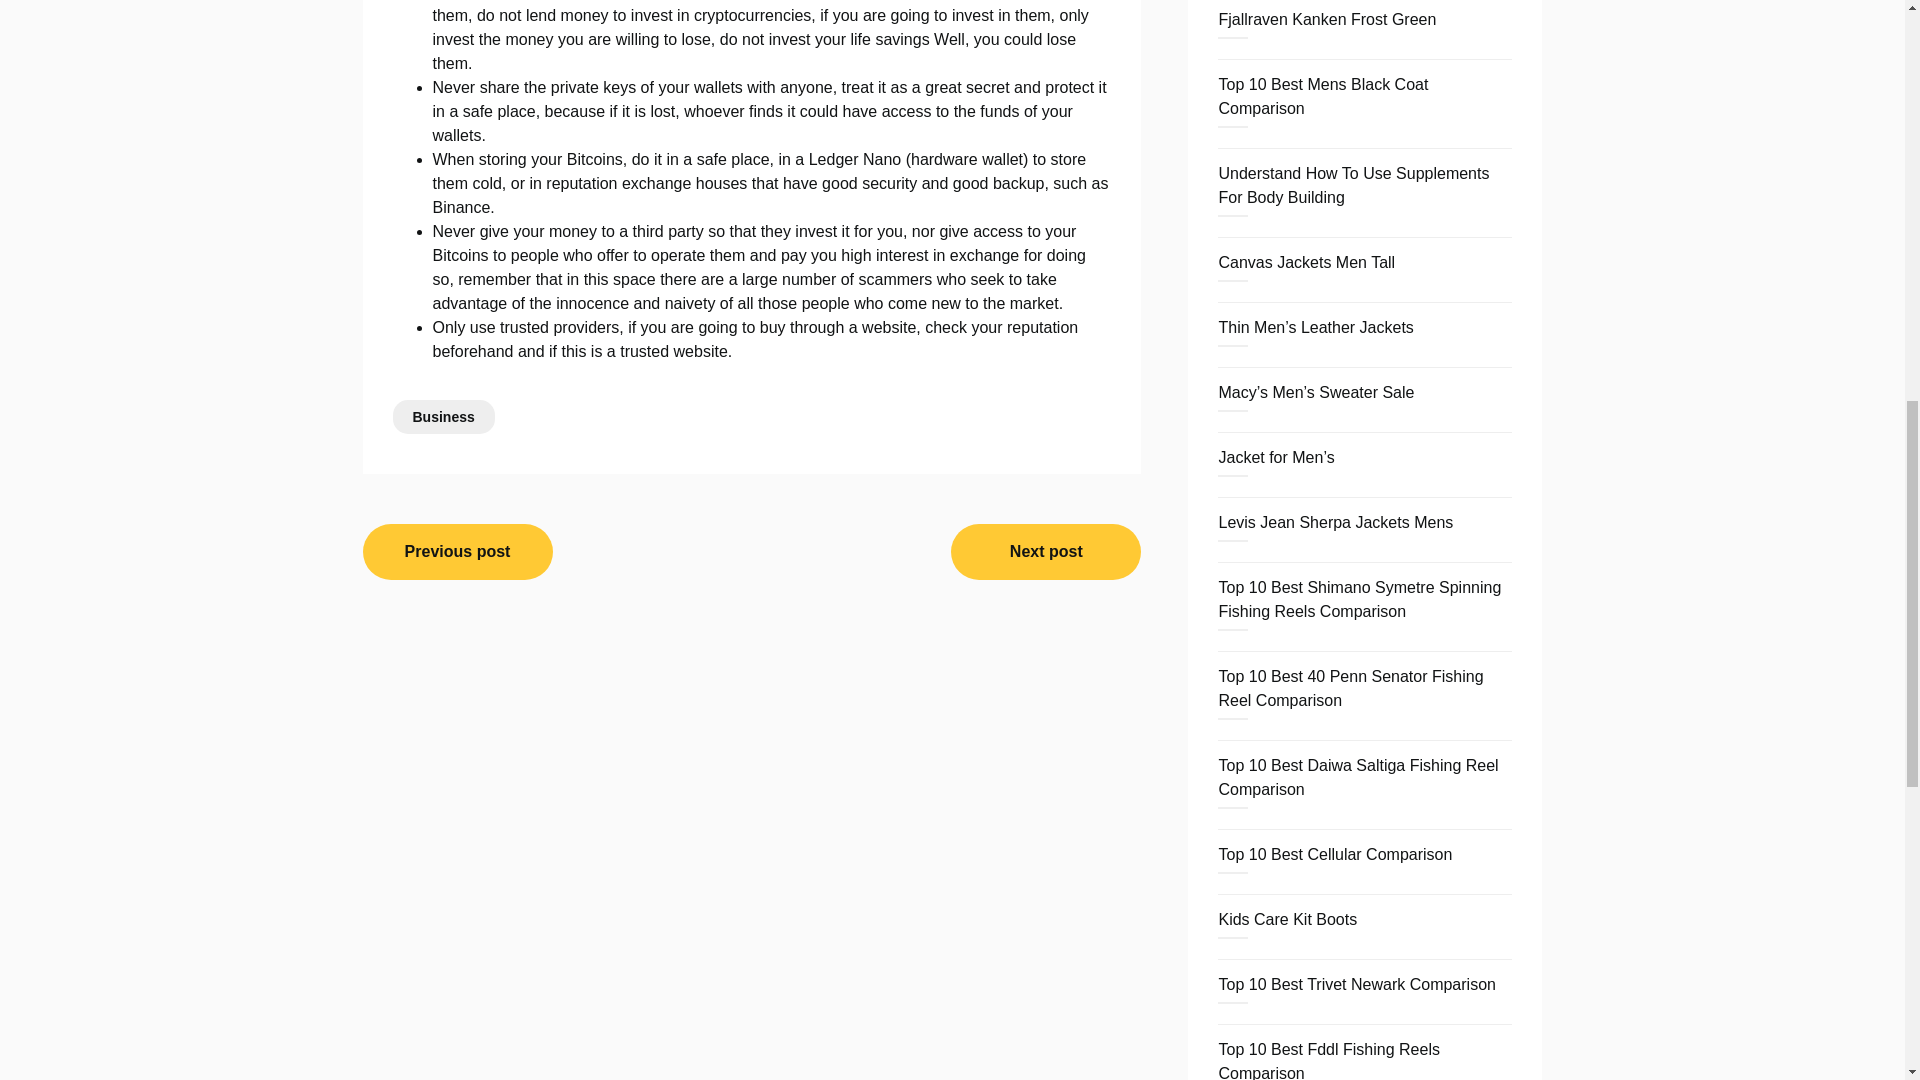  What do you see at coordinates (1335, 522) in the screenshot?
I see `Levis Jean Sherpa Jackets Mens` at bounding box center [1335, 522].